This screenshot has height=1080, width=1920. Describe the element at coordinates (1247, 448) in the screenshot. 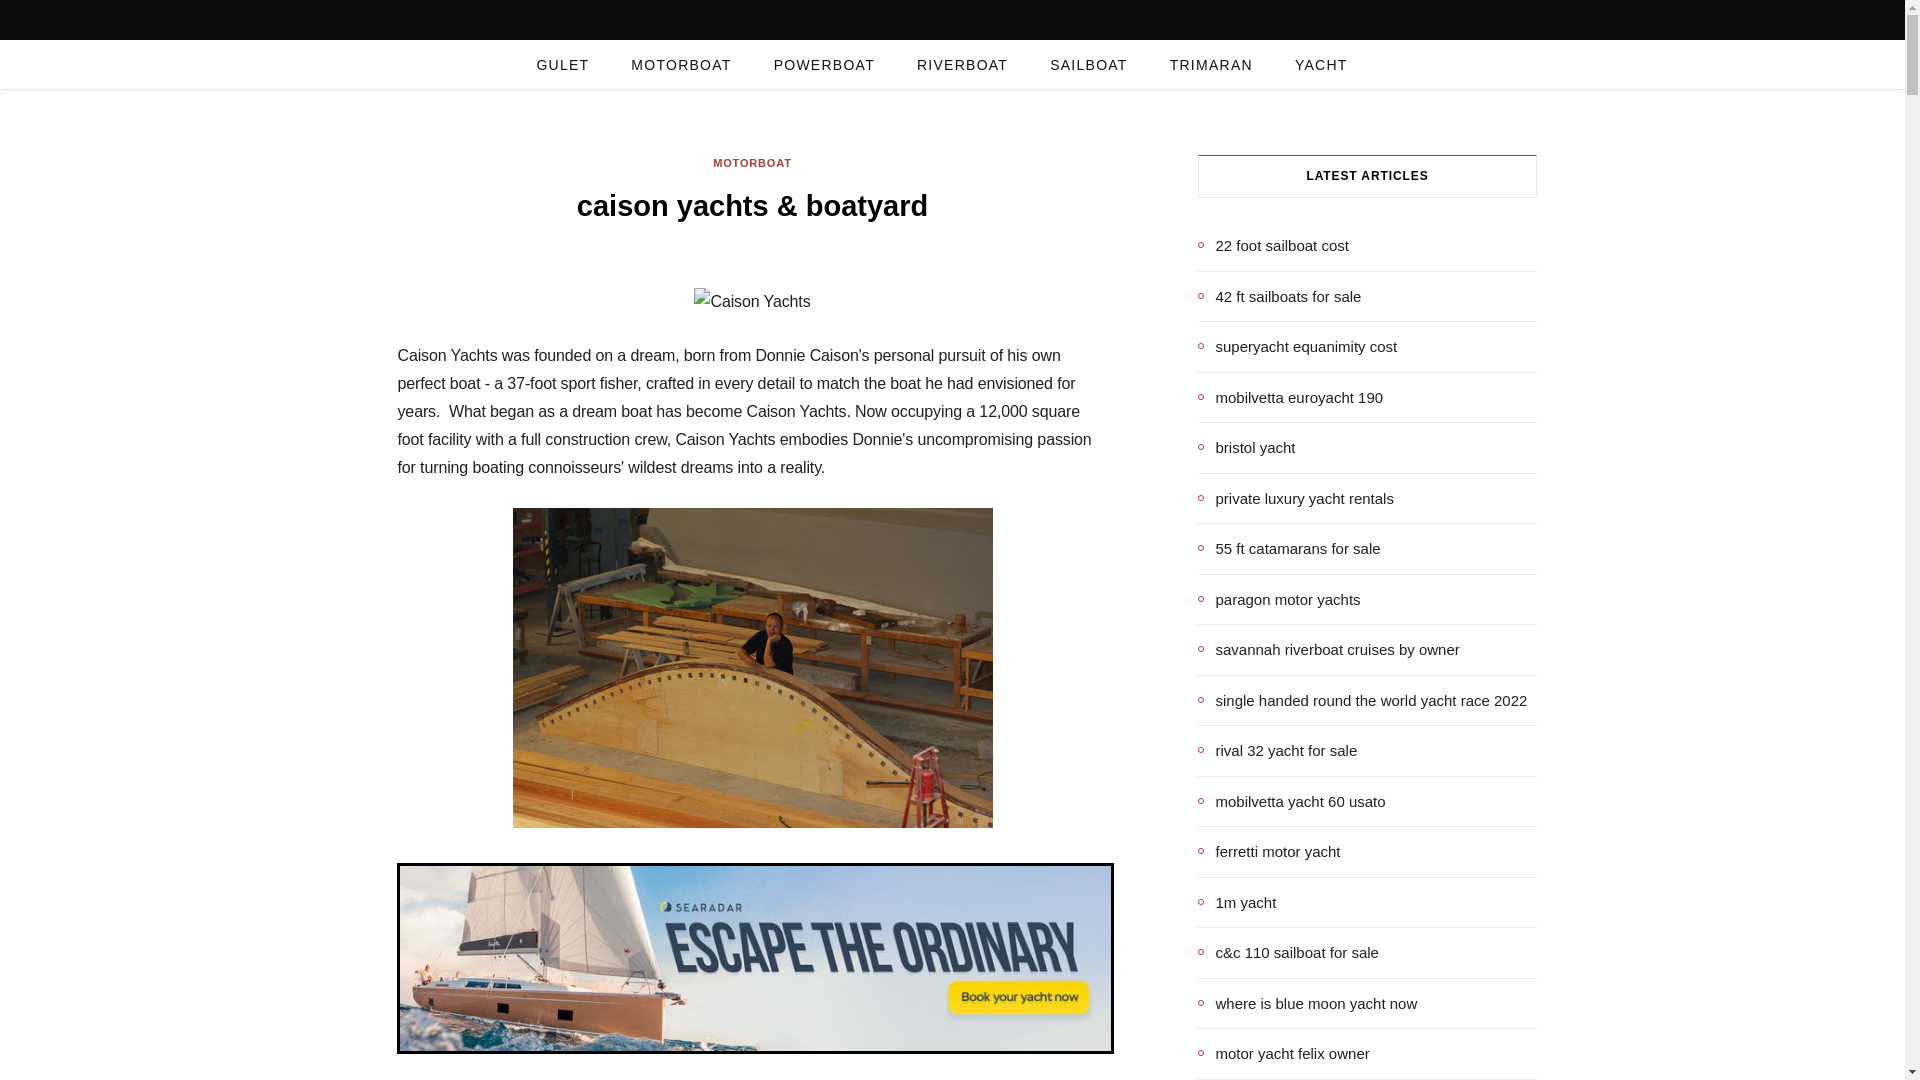

I see `bristol yacht` at that location.